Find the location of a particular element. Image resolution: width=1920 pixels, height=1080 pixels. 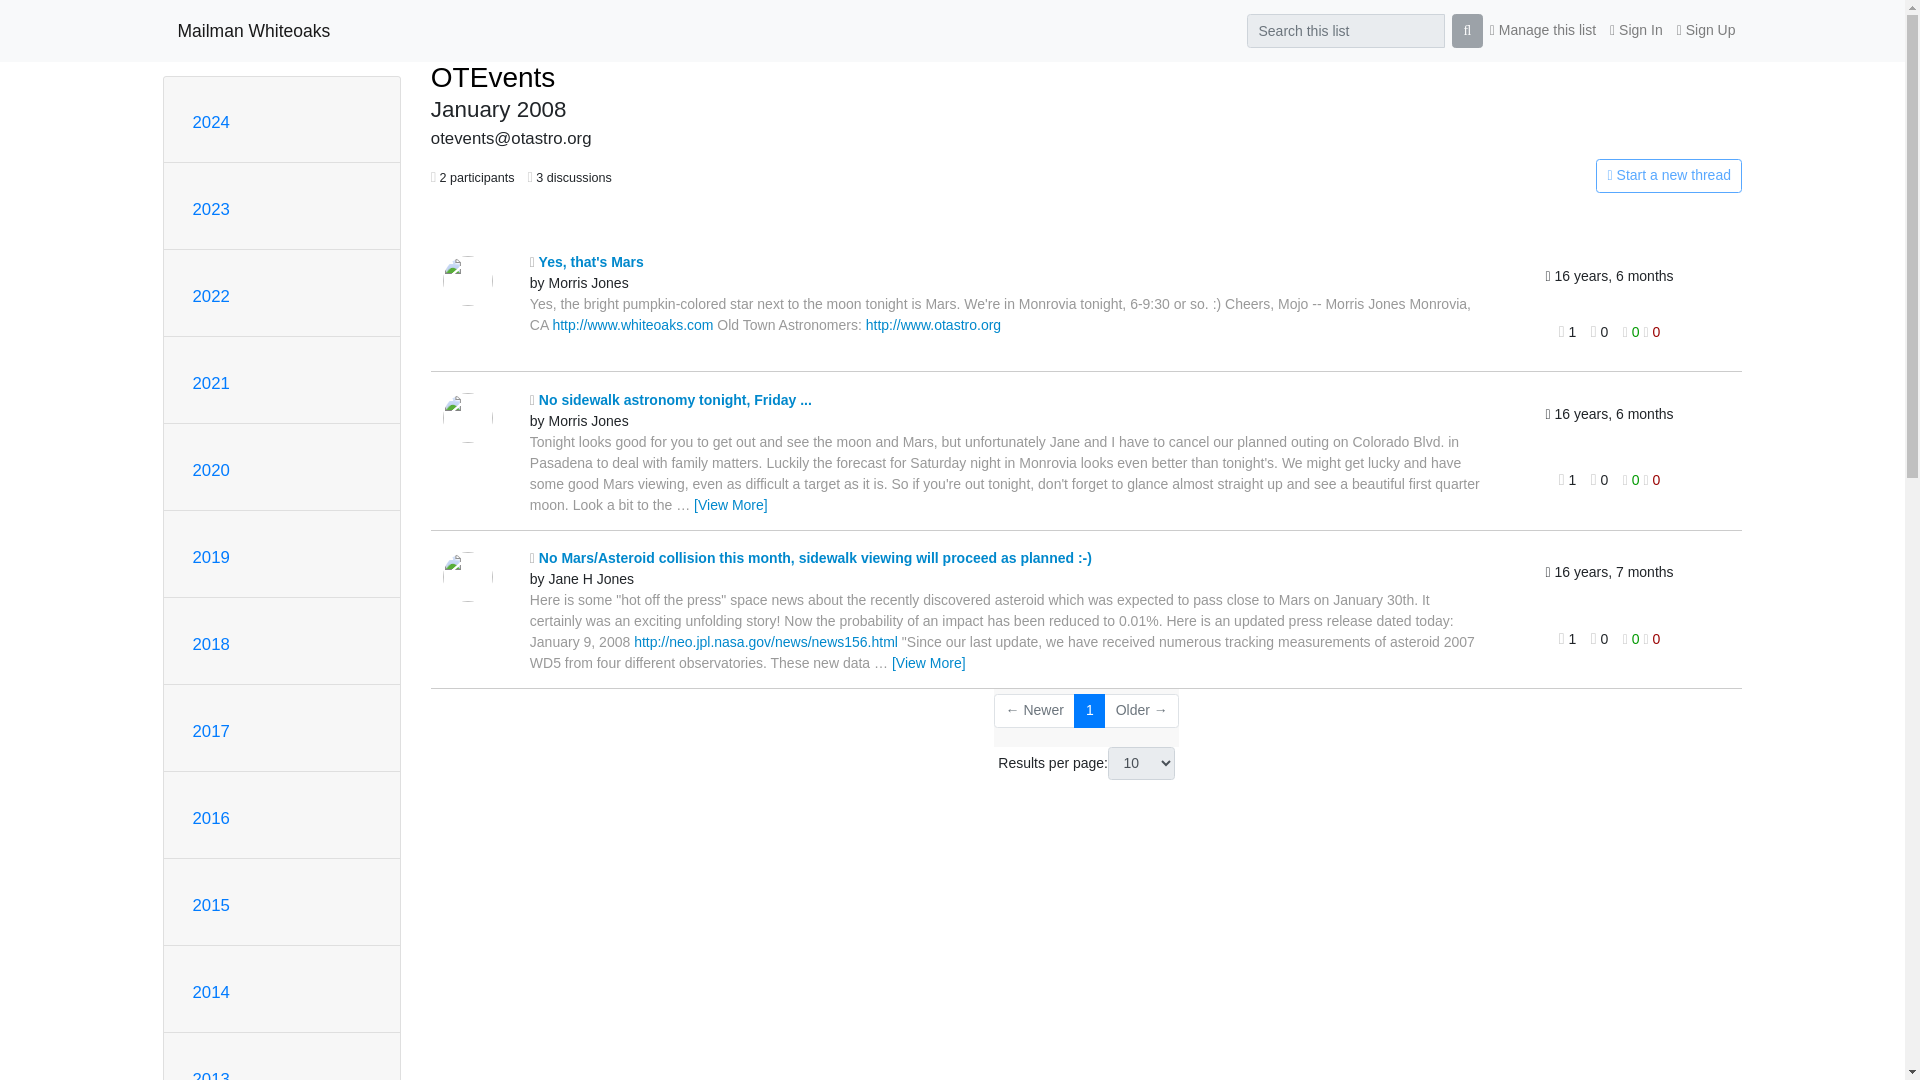

You must be logged-in to vote. is located at coordinates (1652, 480).